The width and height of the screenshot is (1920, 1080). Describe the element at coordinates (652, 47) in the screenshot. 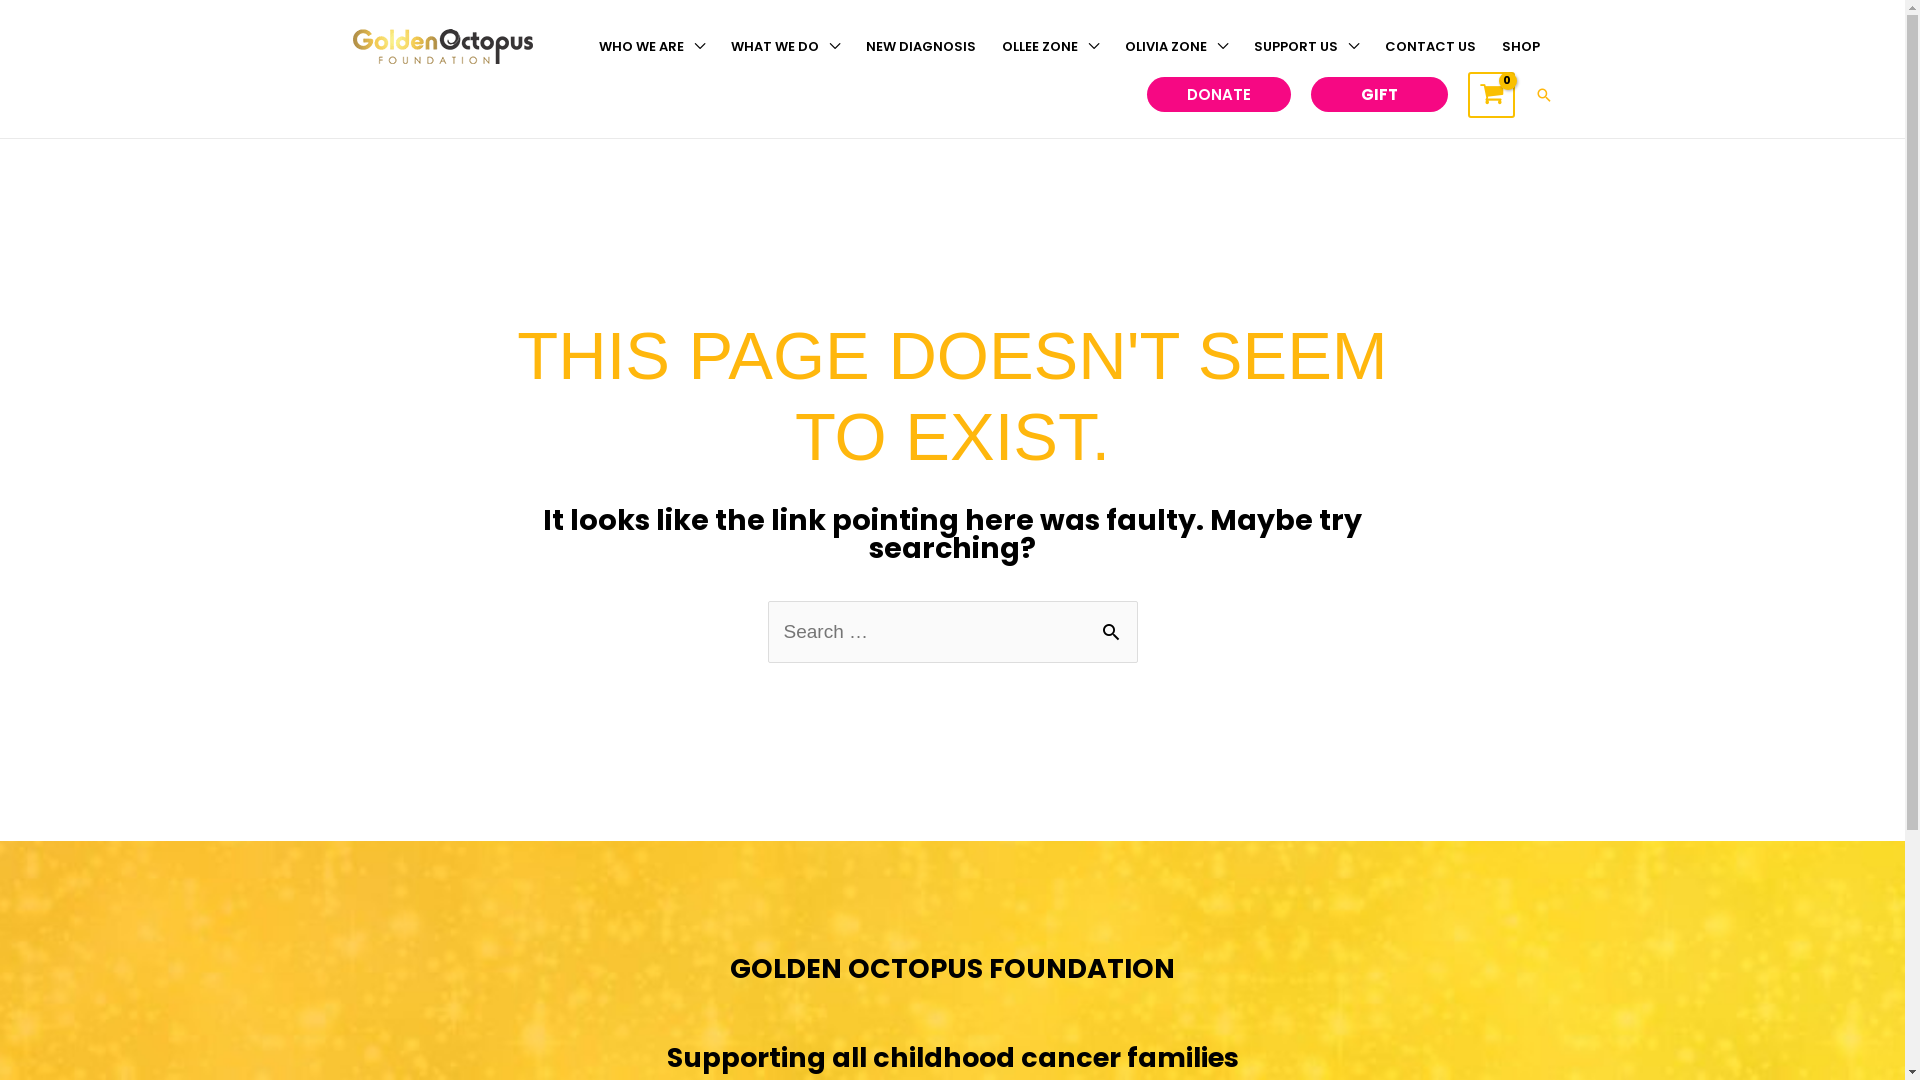

I see `WHO WE ARE` at that location.